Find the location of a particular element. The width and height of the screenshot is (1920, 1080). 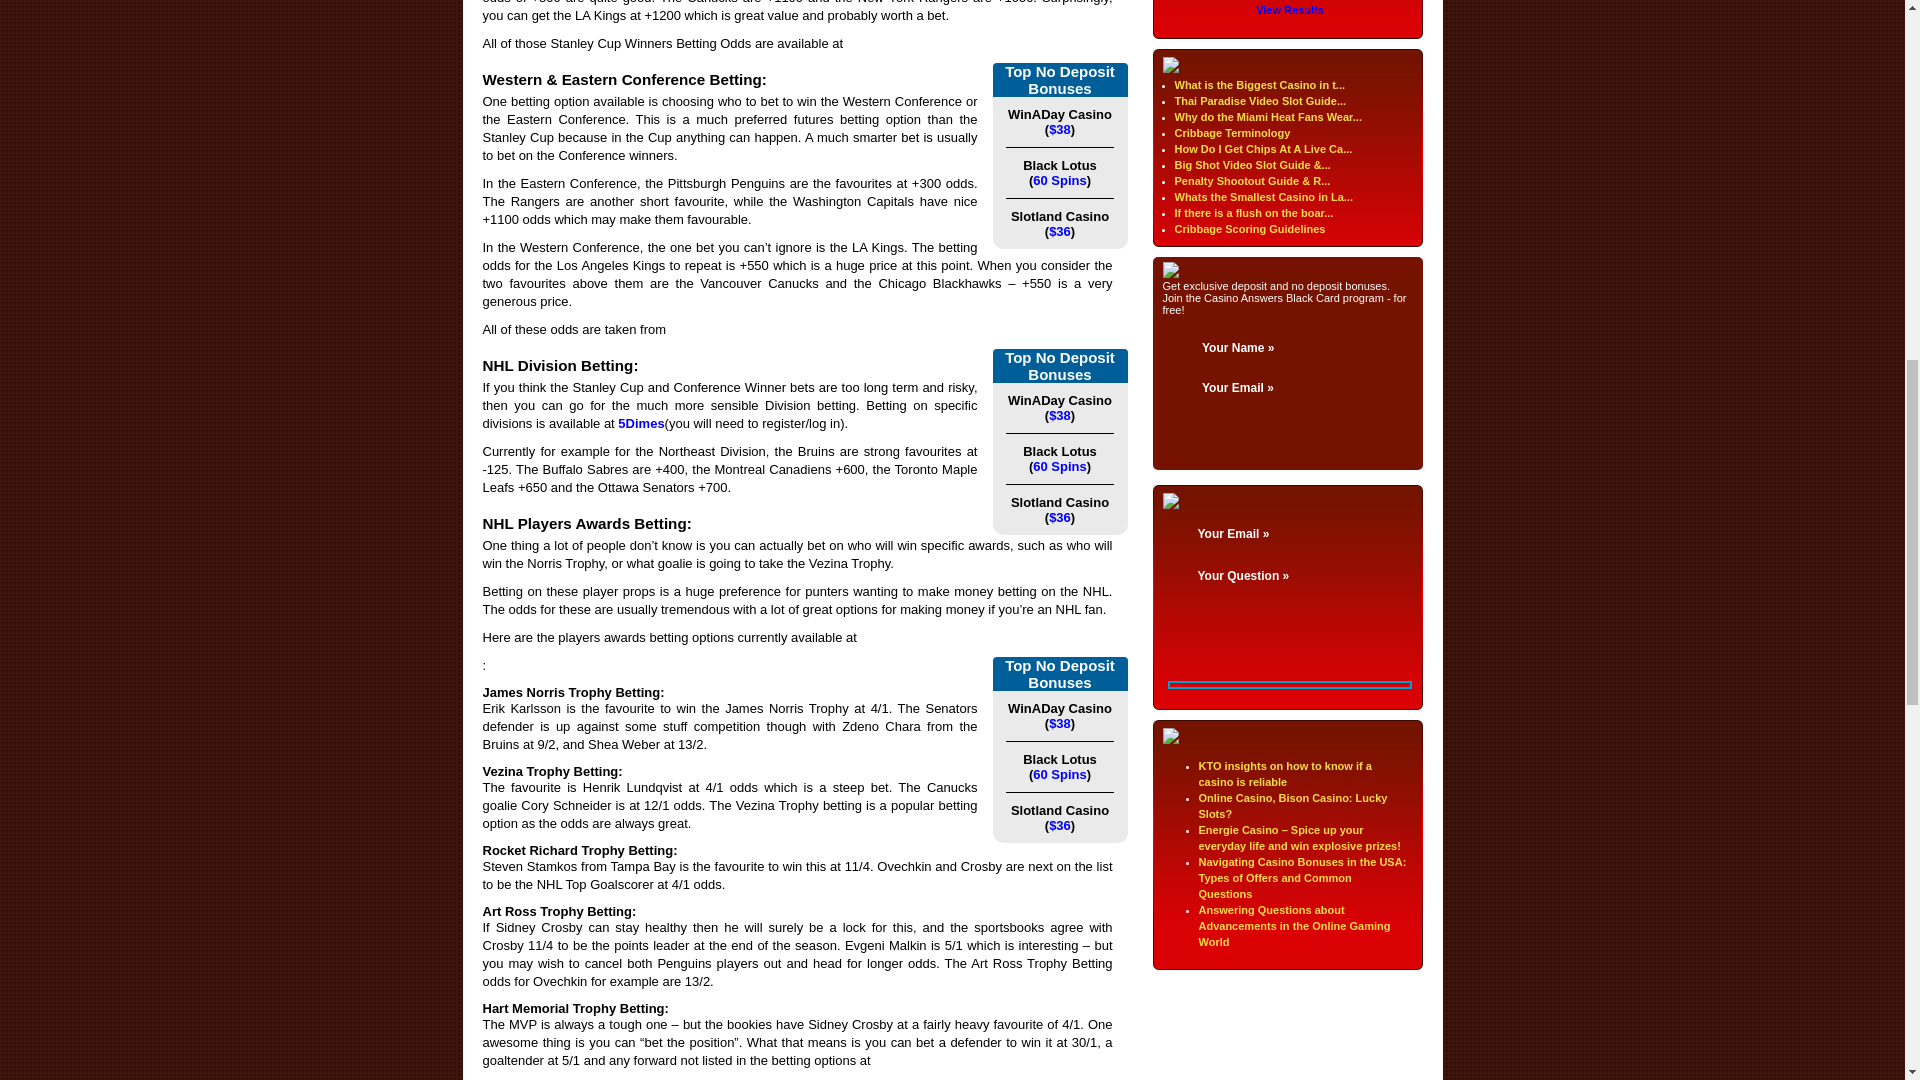

What is the Biggest Casino in the World? is located at coordinates (1259, 84).